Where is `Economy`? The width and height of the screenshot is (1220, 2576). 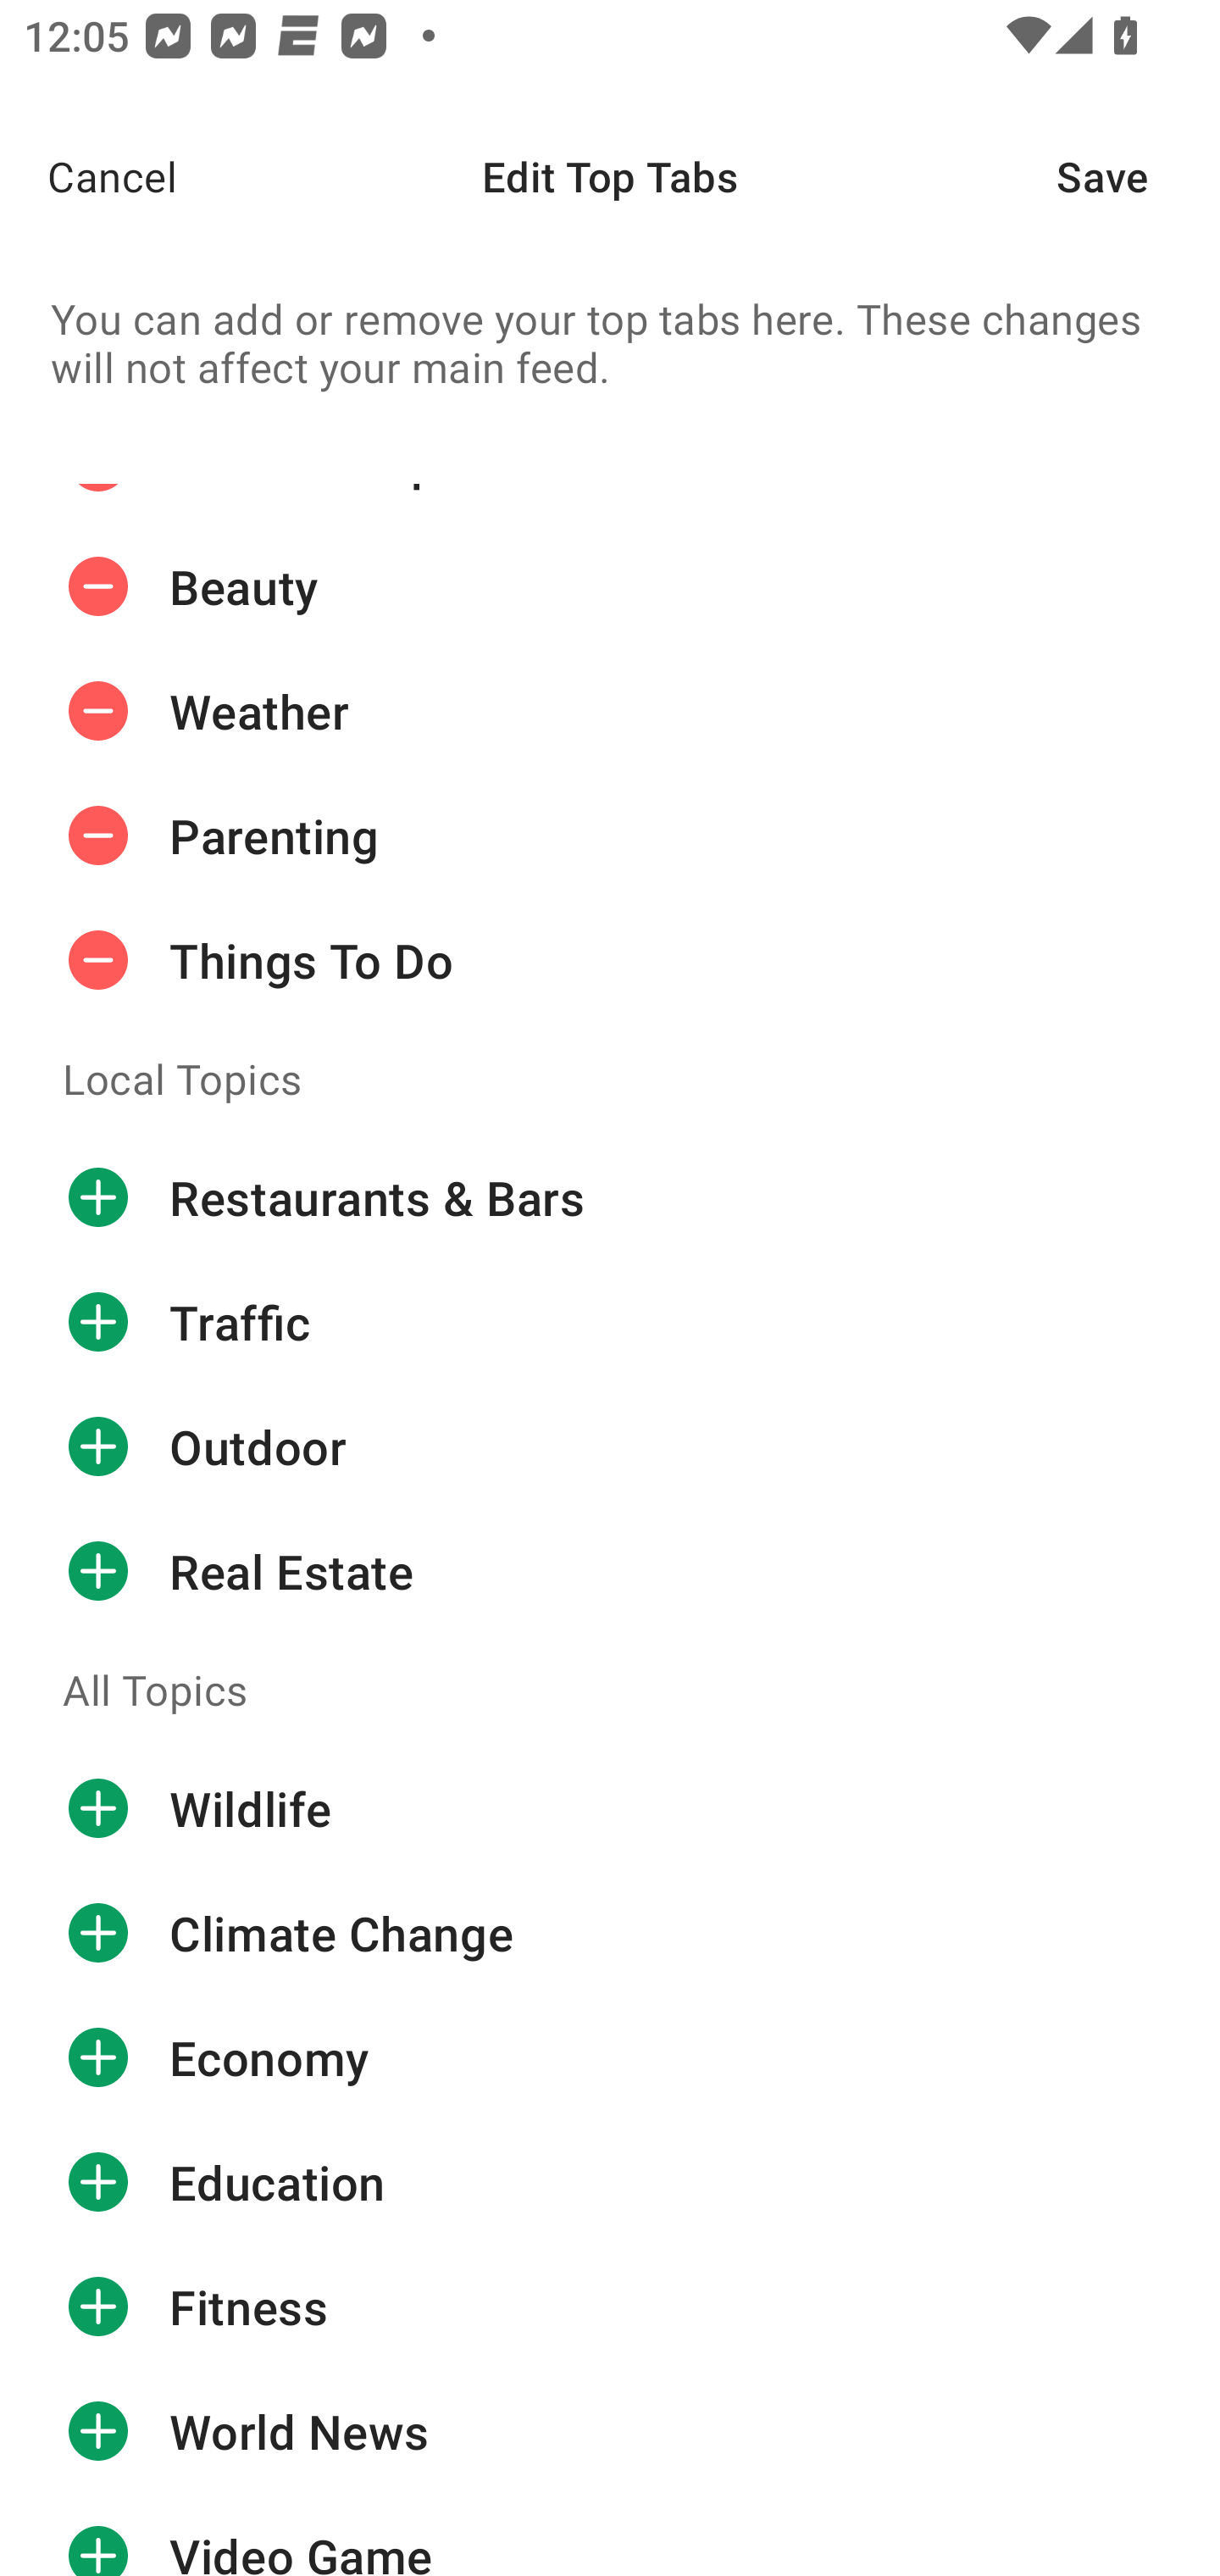
Economy is located at coordinates (610, 2057).